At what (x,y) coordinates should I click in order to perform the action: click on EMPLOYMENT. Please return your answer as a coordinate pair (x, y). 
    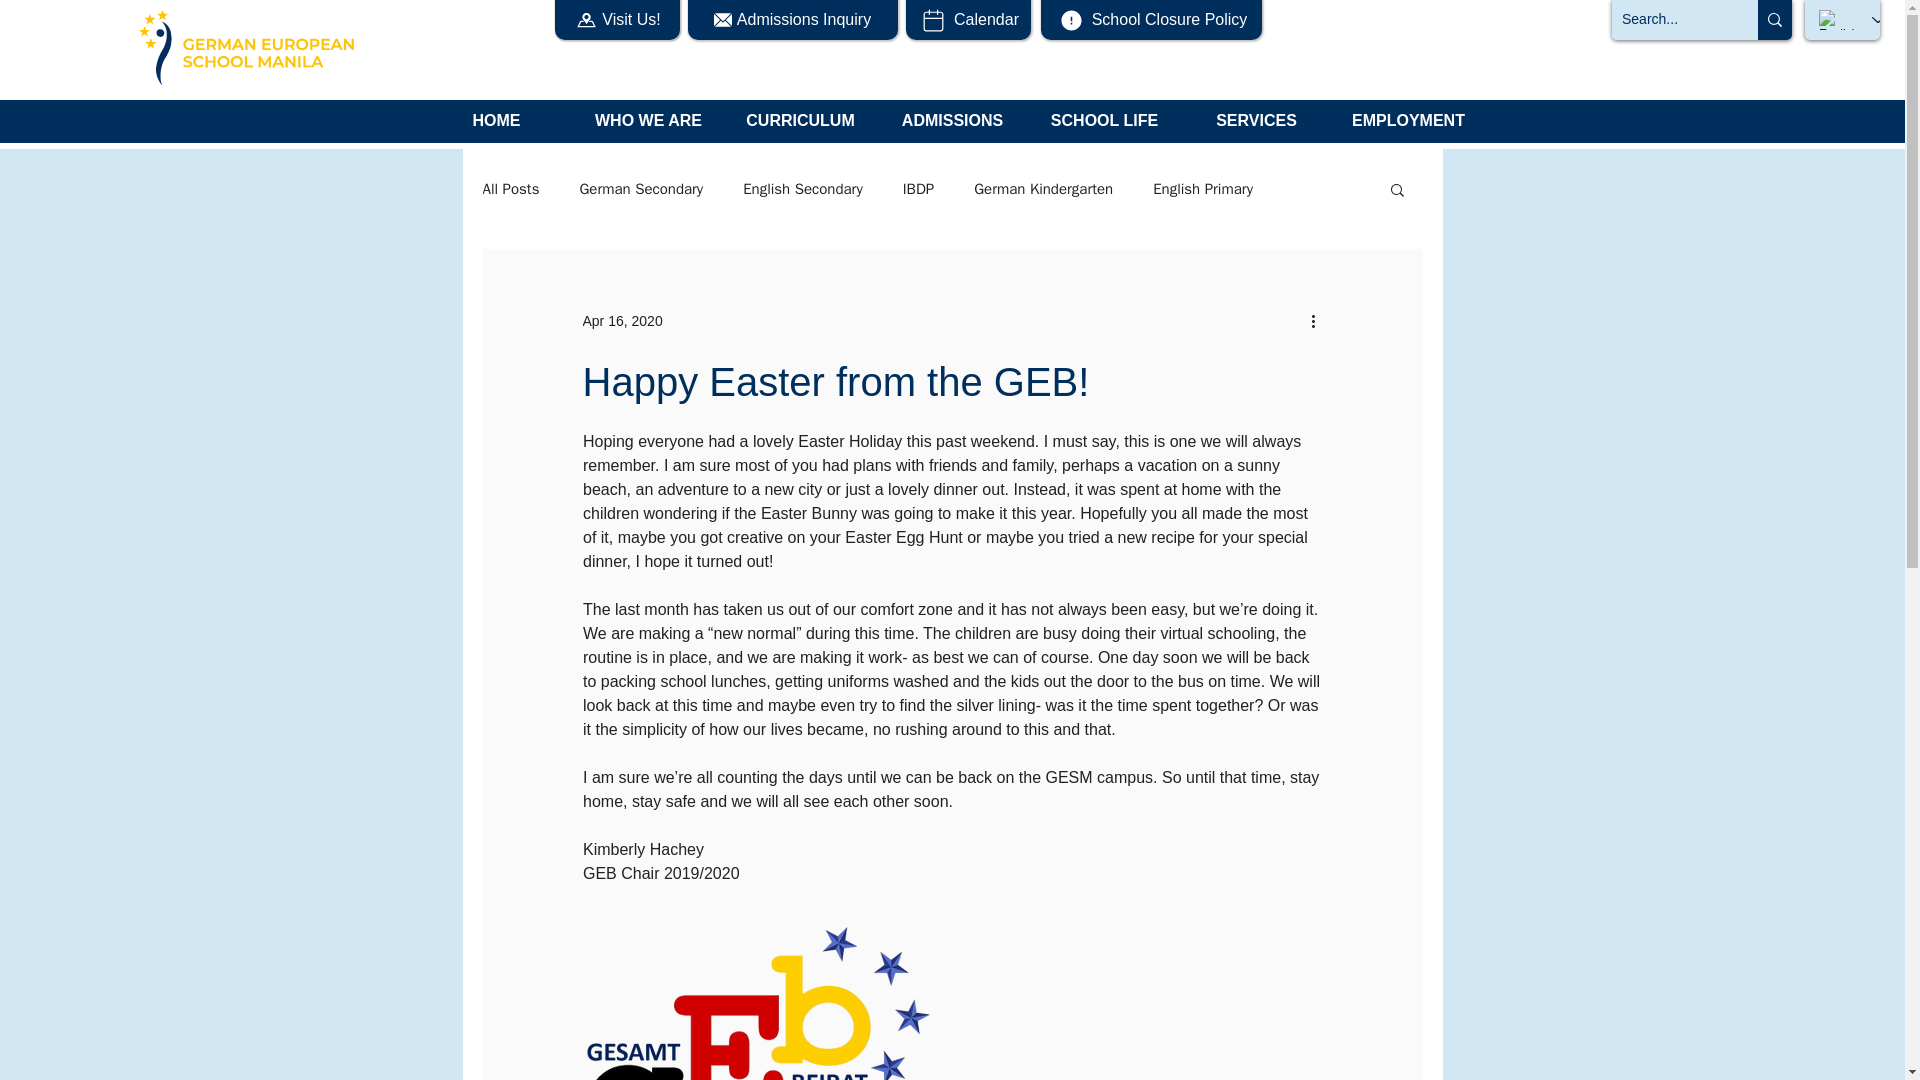
    Looking at the image, I should click on (1408, 128).